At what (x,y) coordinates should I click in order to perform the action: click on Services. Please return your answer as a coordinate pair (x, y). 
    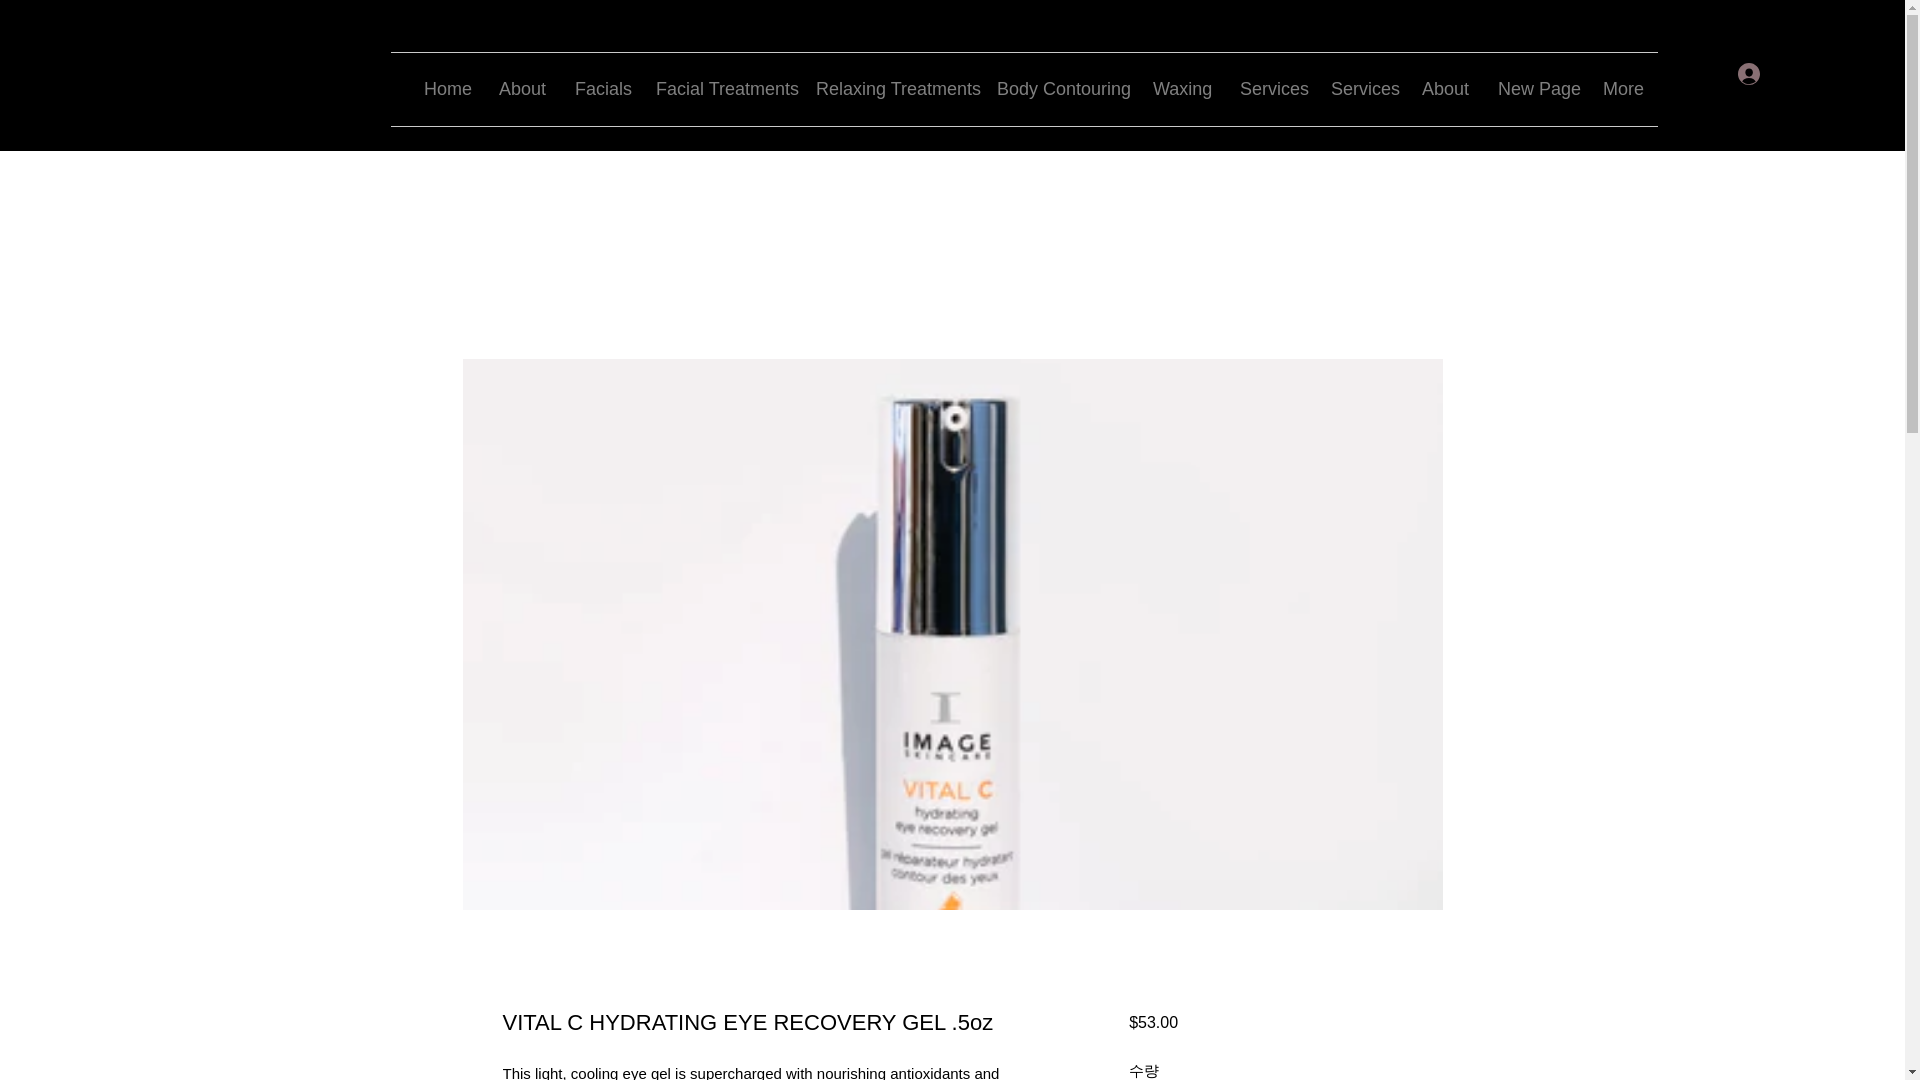
    Looking at the image, I should click on (1361, 89).